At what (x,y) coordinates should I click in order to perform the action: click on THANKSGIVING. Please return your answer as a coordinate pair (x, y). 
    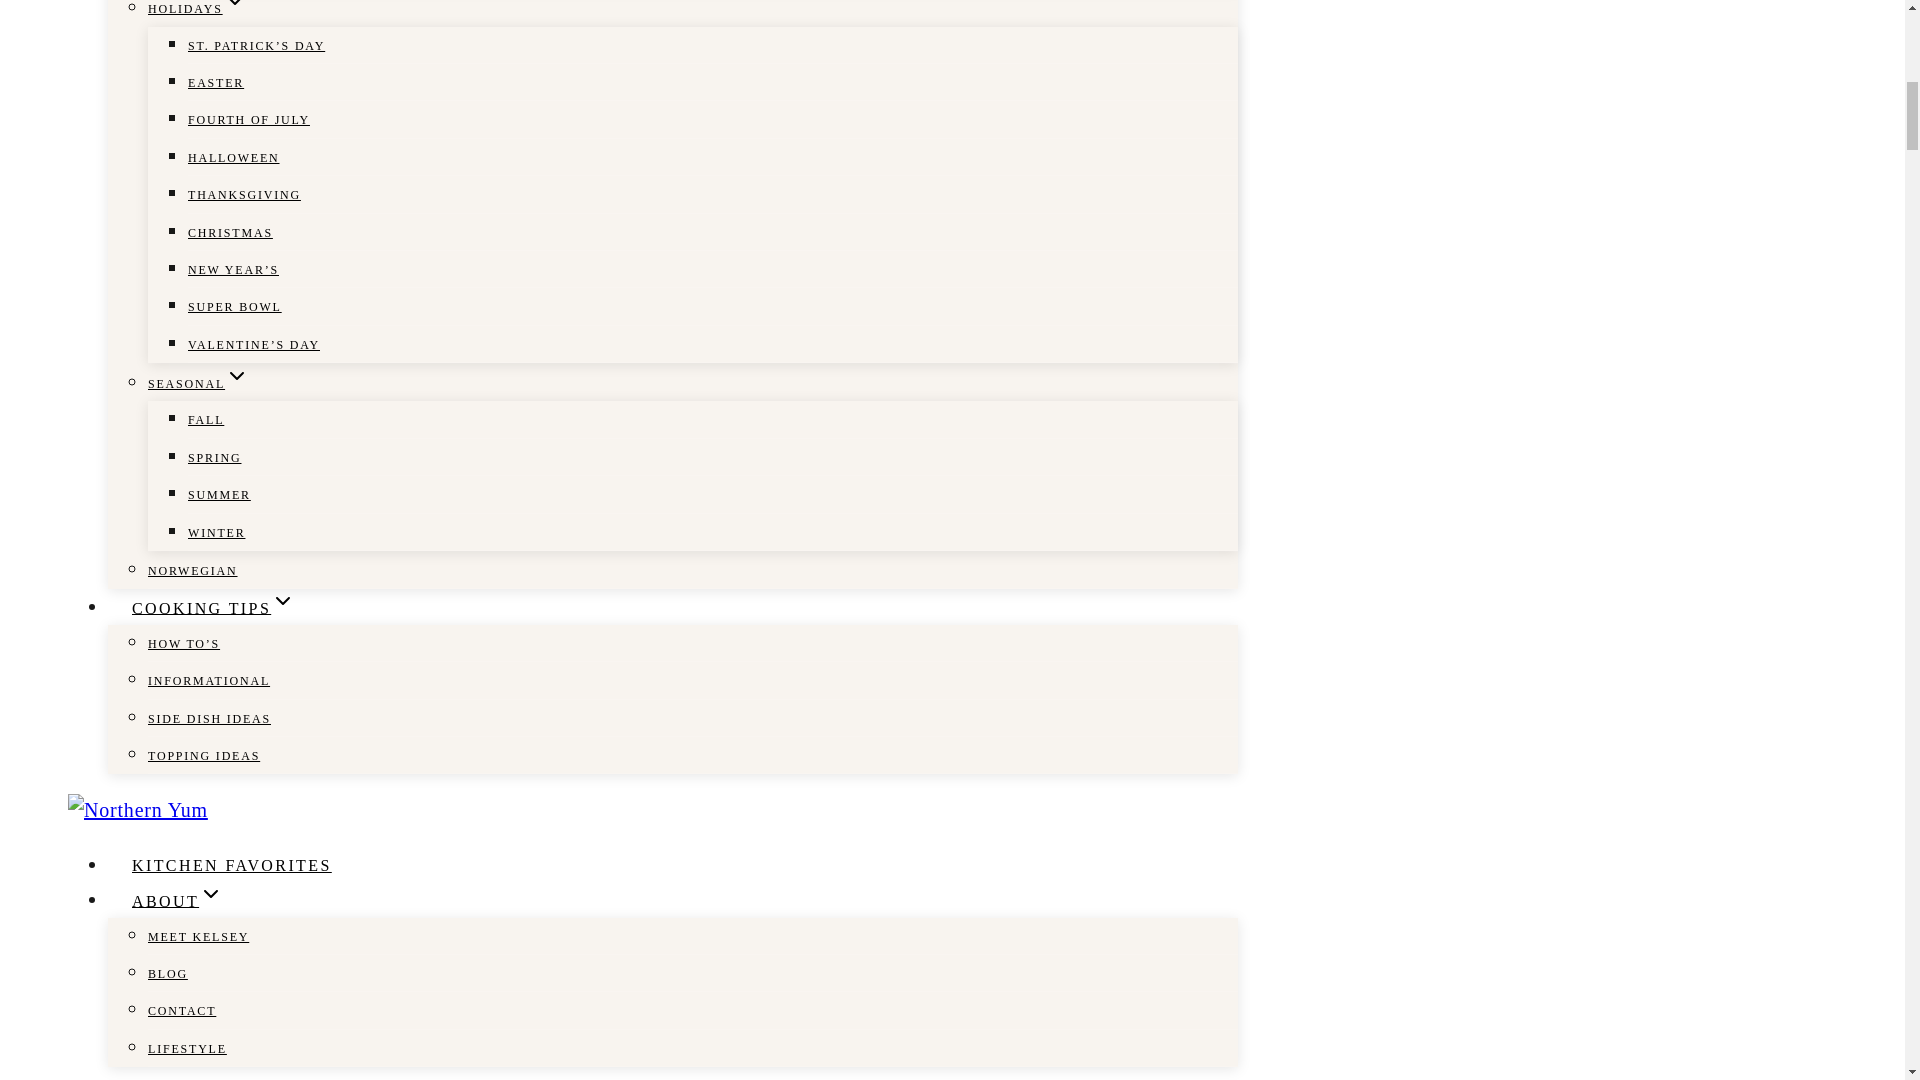
    Looking at the image, I should click on (244, 194).